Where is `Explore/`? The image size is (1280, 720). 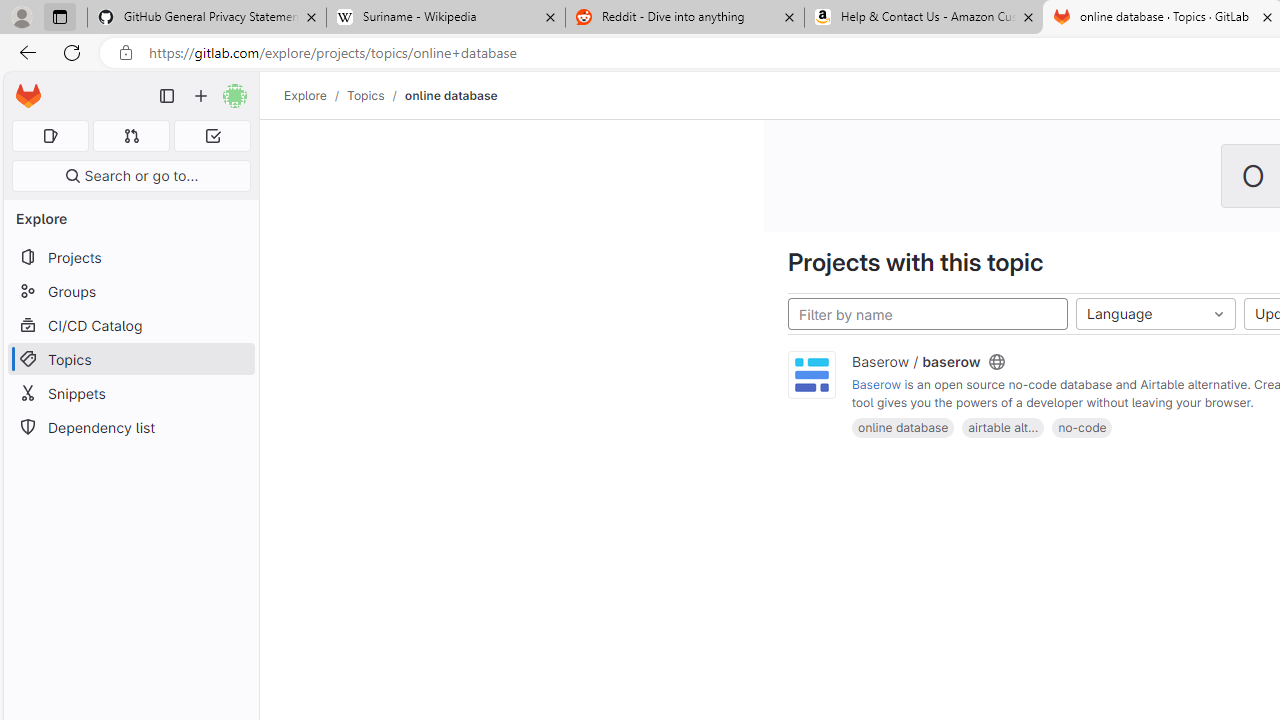 Explore/ is located at coordinates (316, 95).